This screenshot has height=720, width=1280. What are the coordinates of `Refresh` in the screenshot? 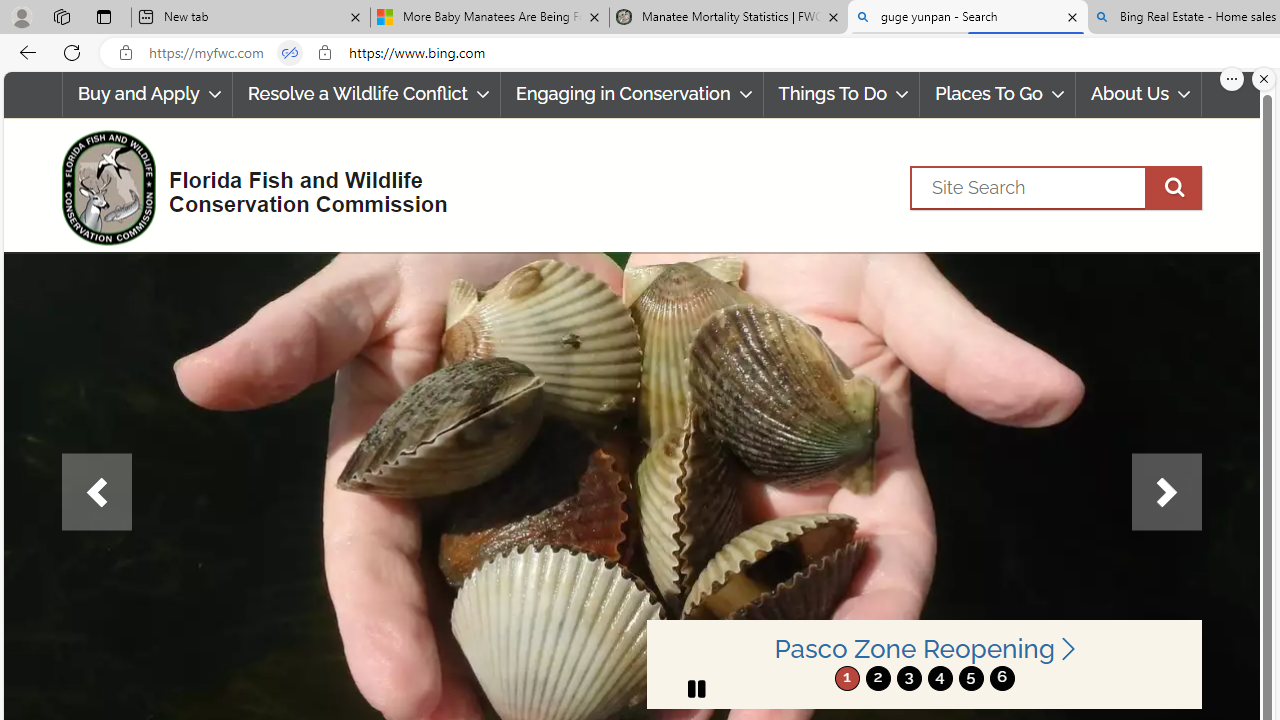 It's located at (72, 52).